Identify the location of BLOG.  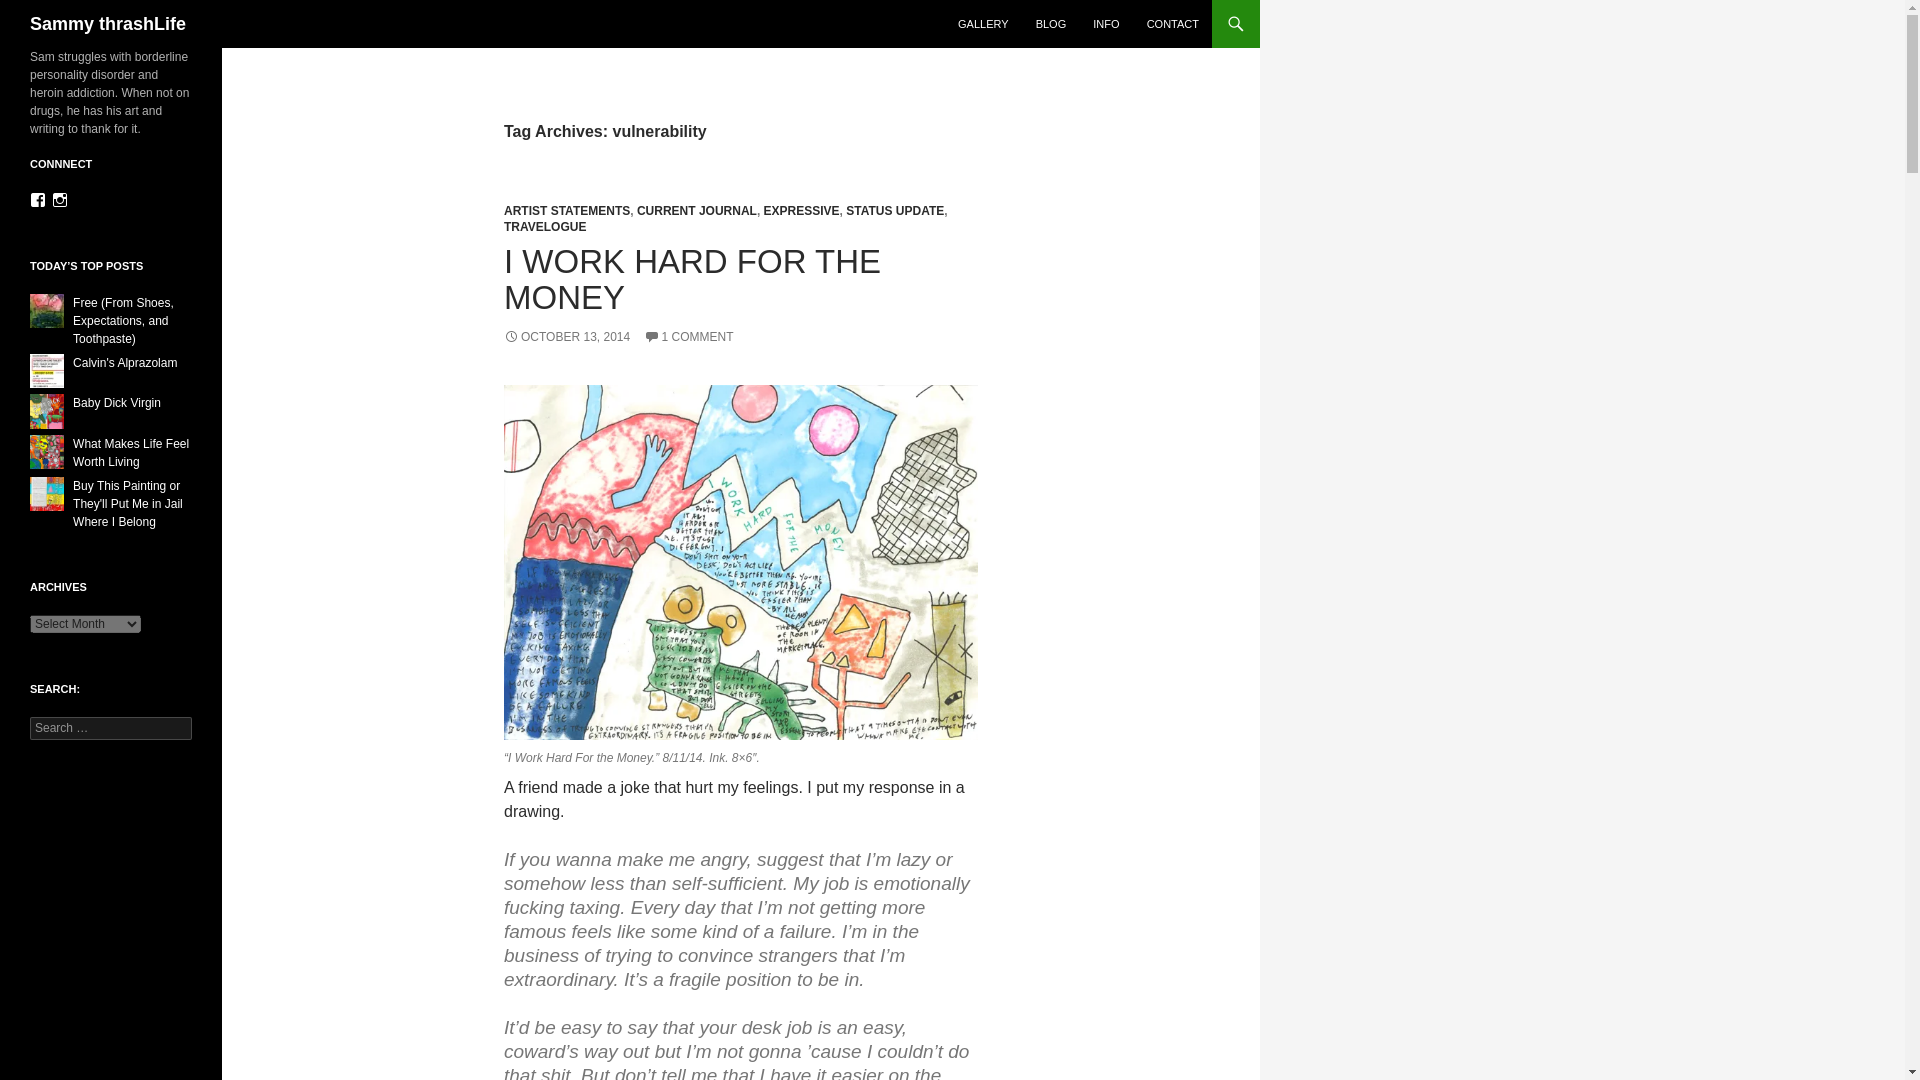
(1051, 24).